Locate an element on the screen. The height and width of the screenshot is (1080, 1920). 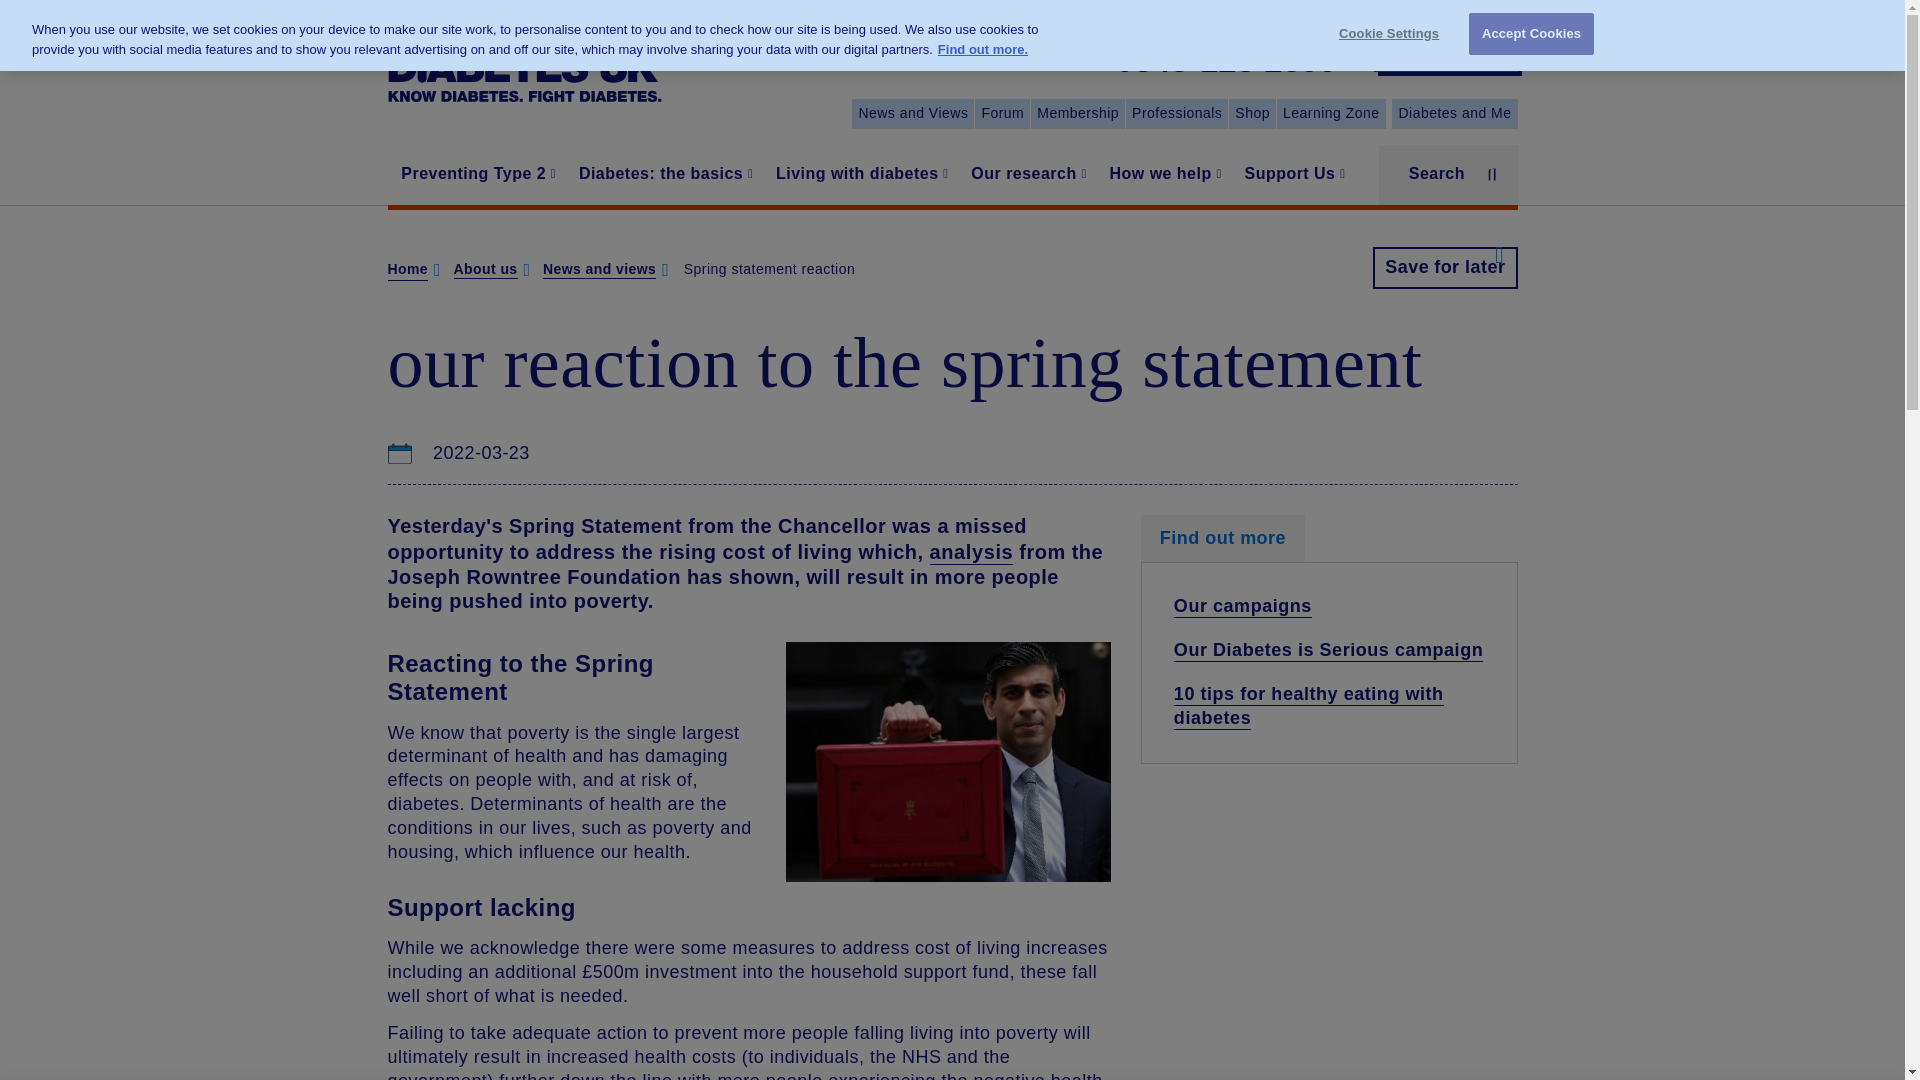
Membership is located at coordinates (1078, 114).